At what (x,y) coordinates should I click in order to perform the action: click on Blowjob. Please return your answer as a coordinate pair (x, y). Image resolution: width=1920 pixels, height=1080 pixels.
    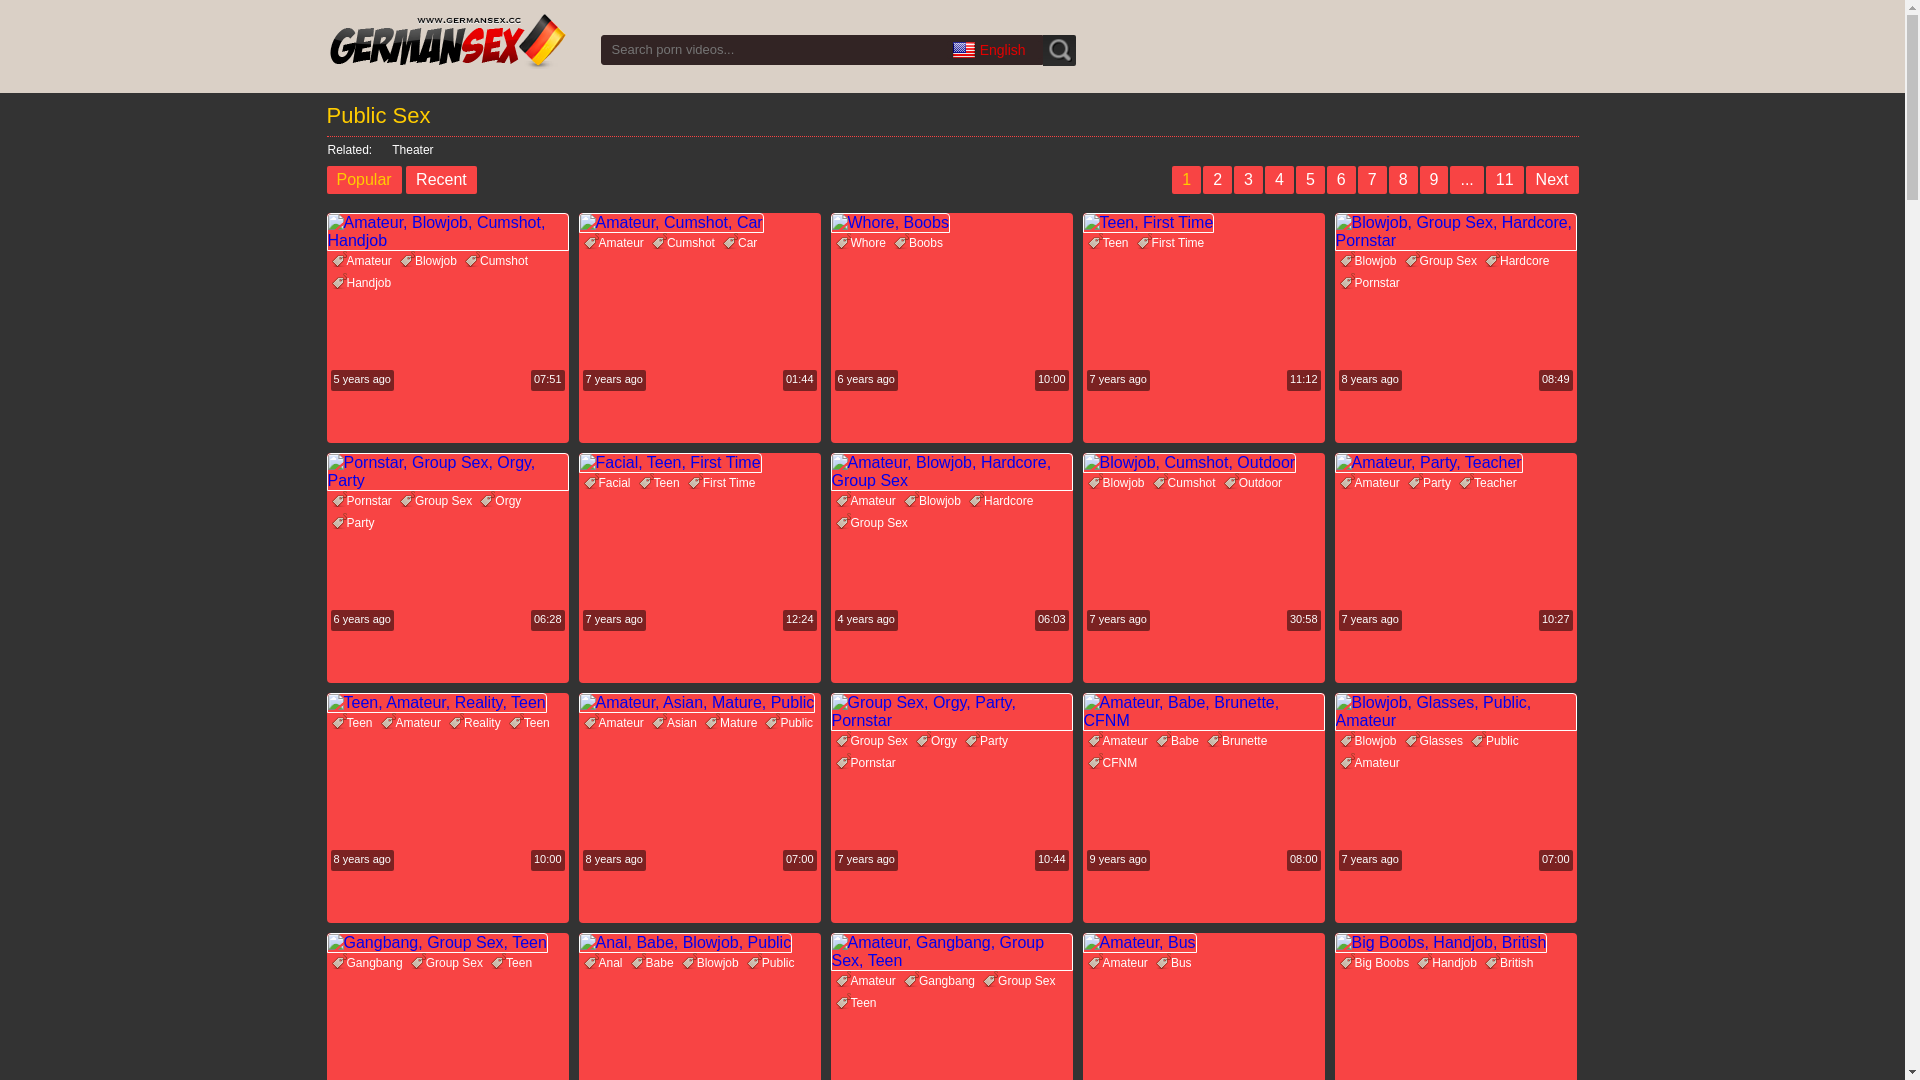
    Looking at the image, I should click on (1371, 261).